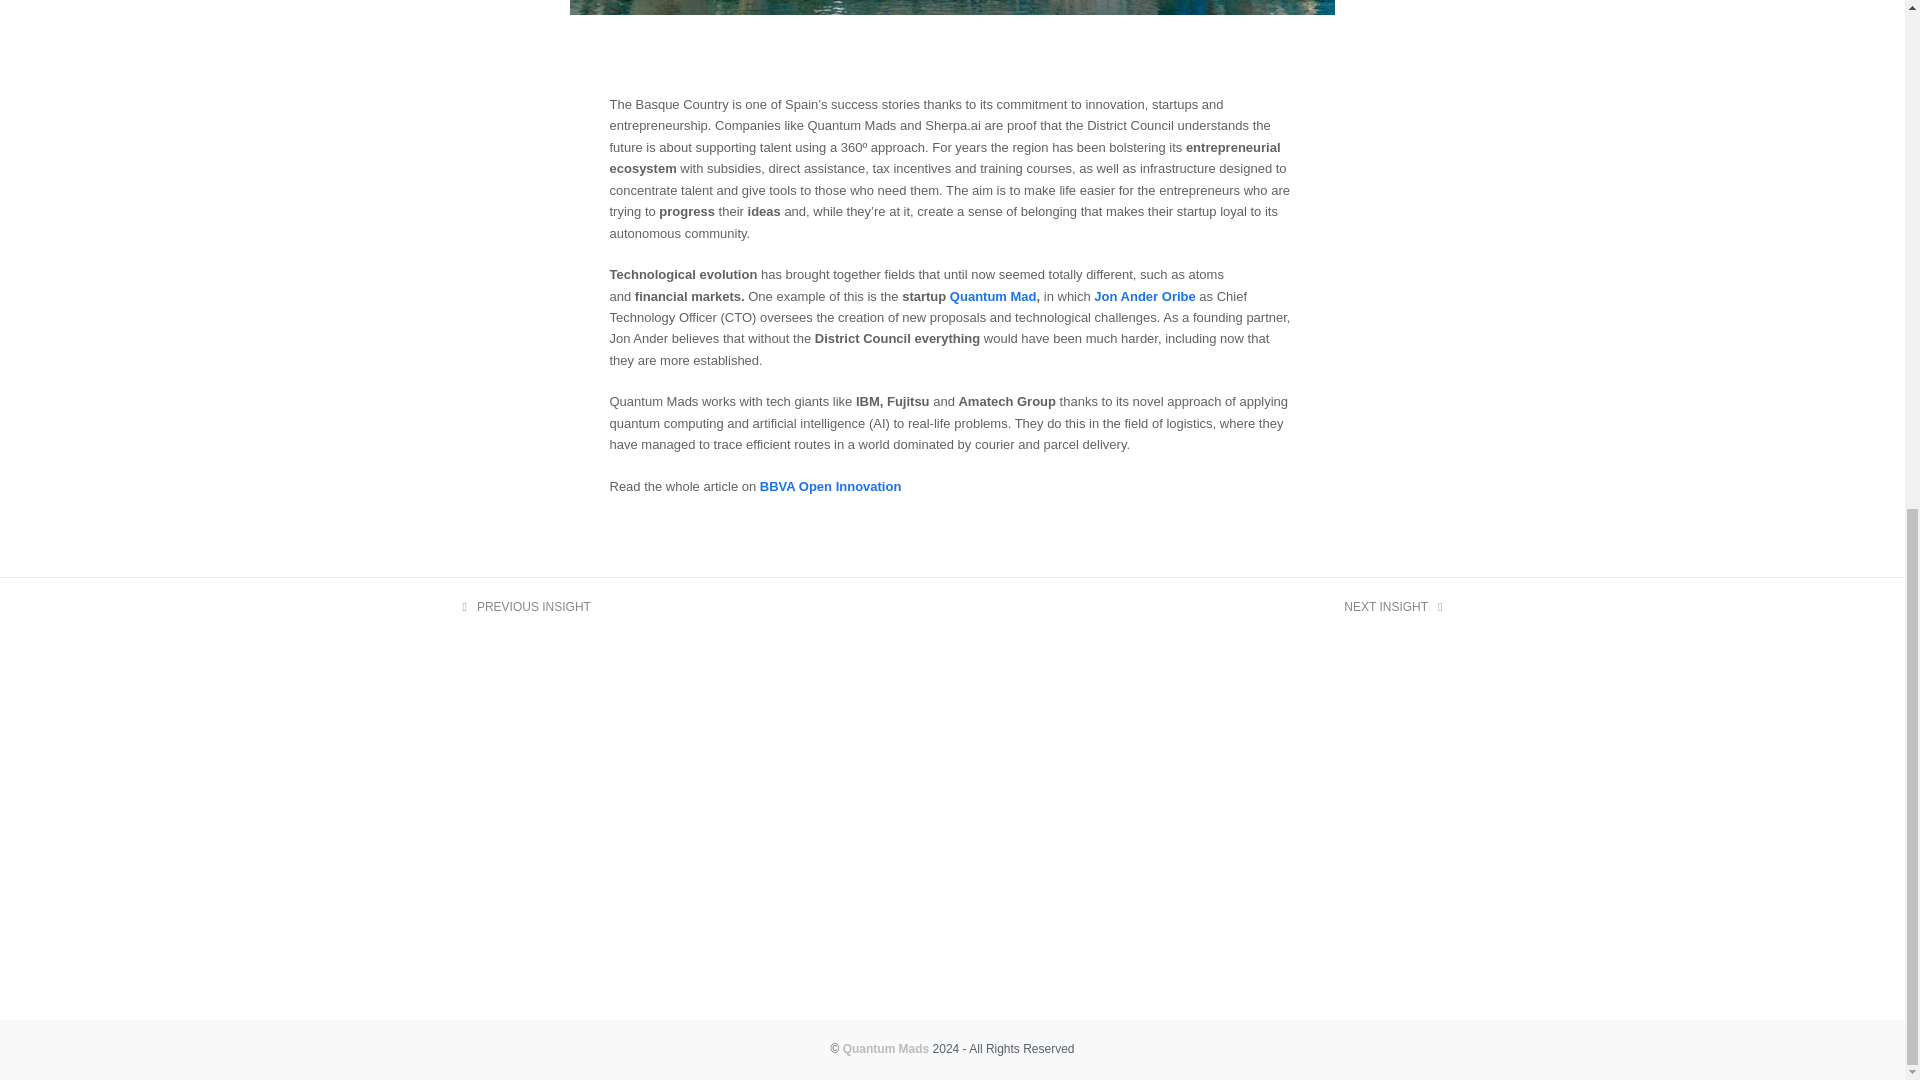 The height and width of the screenshot is (1080, 1920). What do you see at coordinates (886, 1049) in the screenshot?
I see `News` at bounding box center [886, 1049].